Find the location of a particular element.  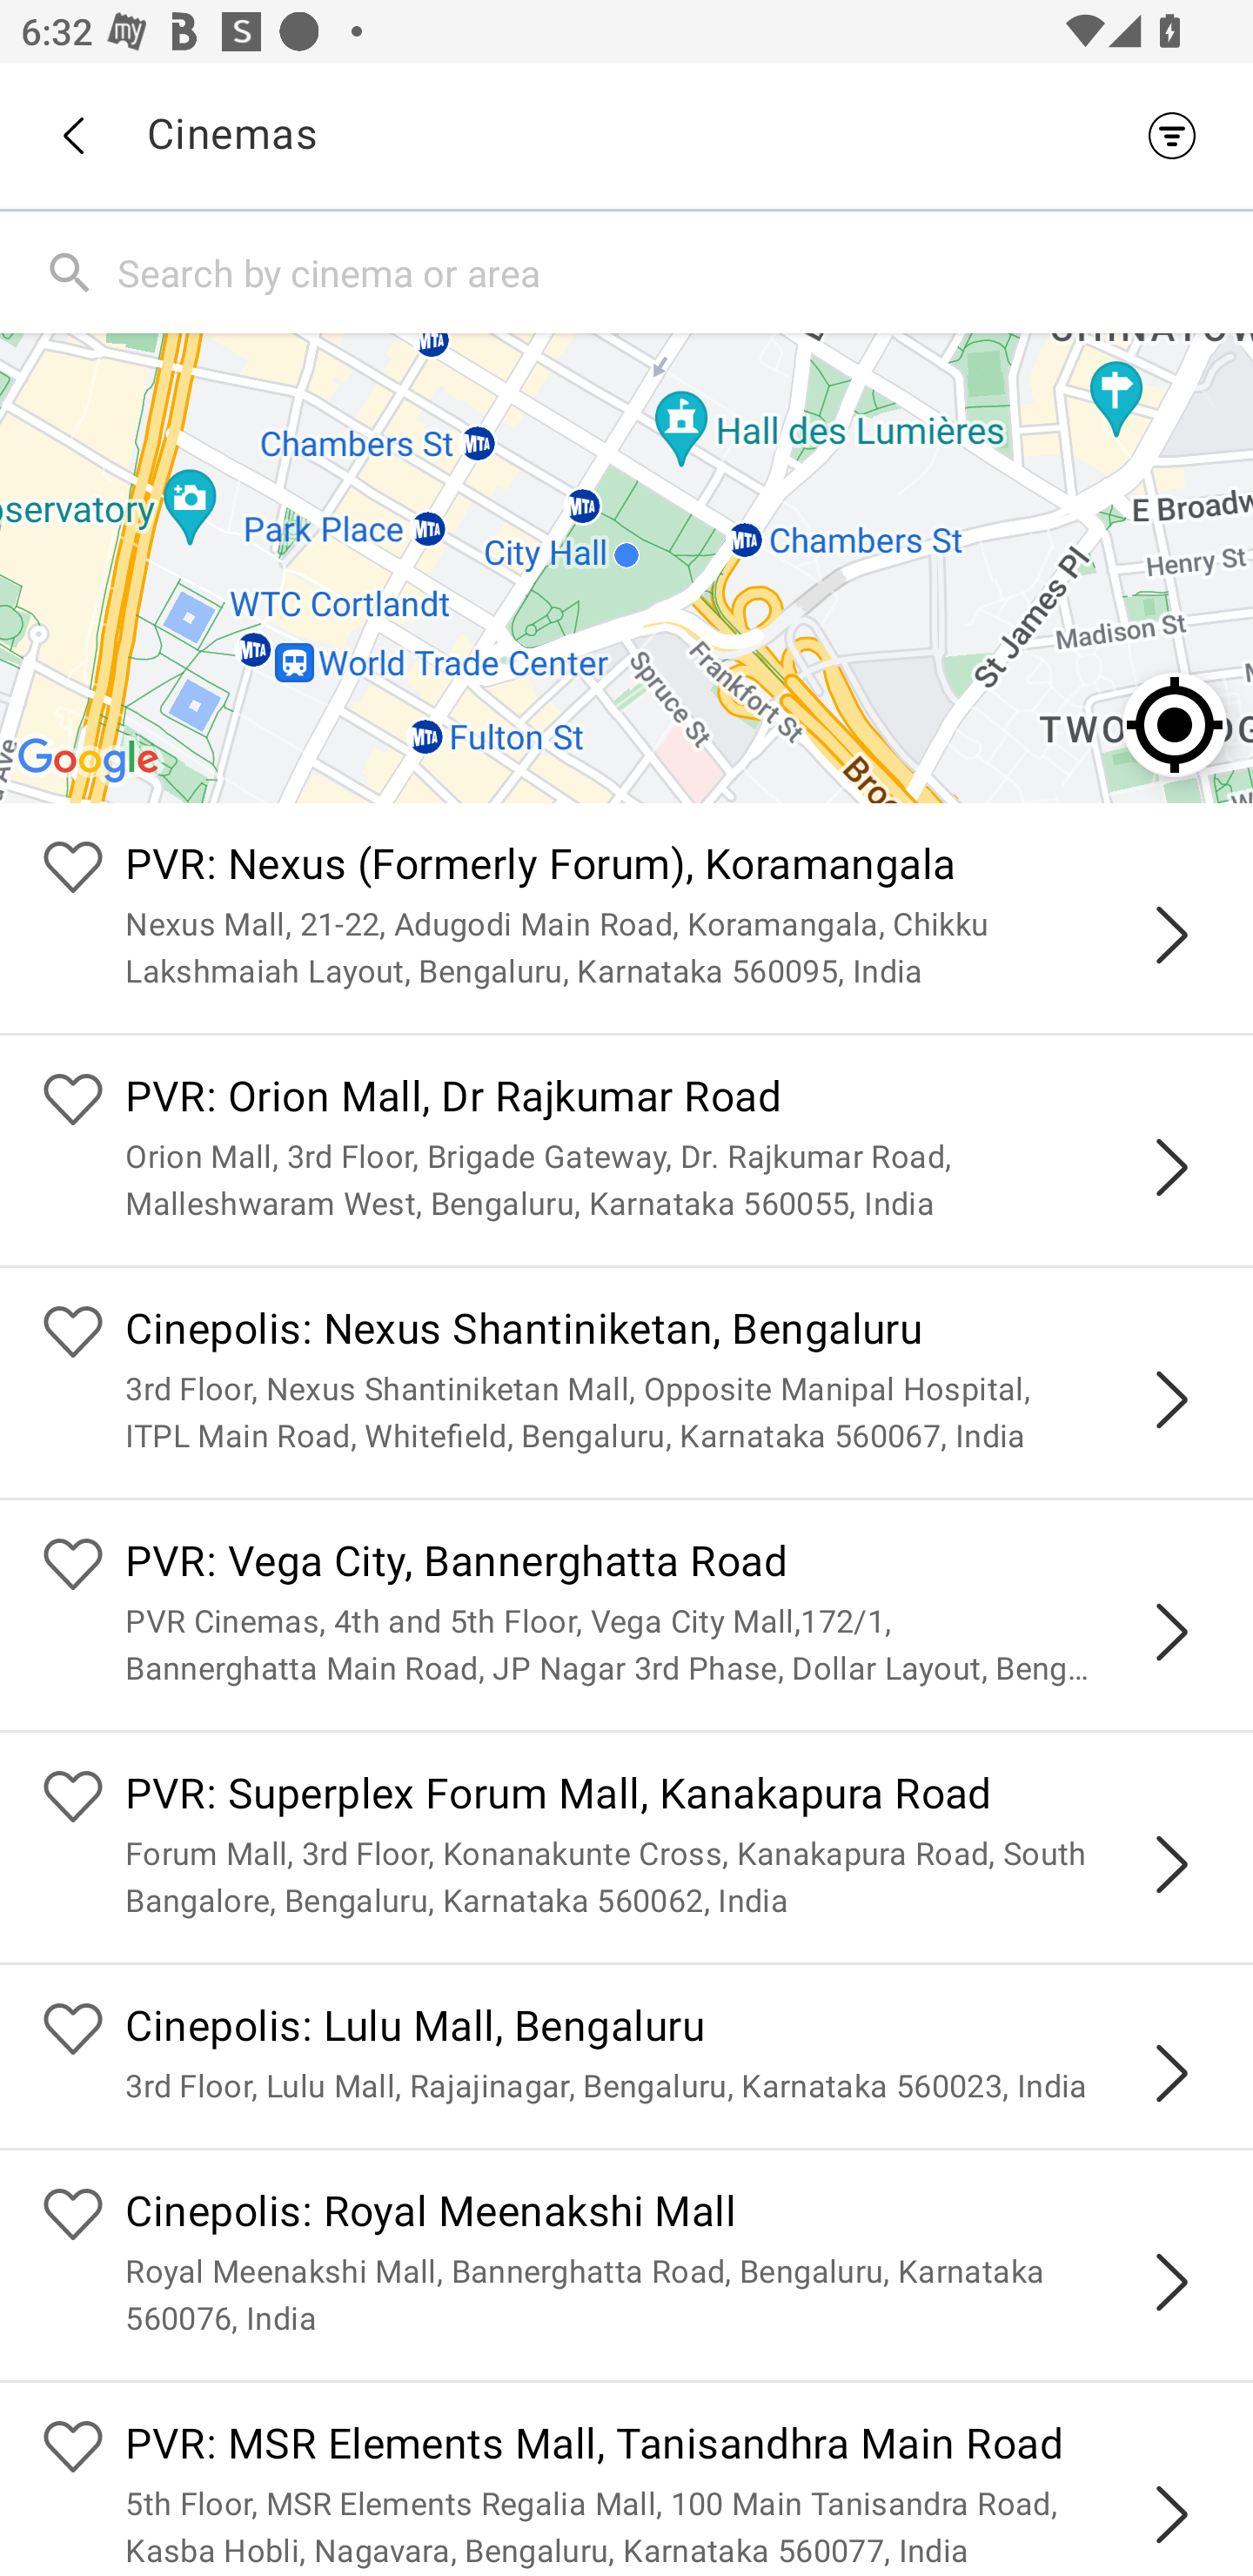

 is located at coordinates (1171, 2515).